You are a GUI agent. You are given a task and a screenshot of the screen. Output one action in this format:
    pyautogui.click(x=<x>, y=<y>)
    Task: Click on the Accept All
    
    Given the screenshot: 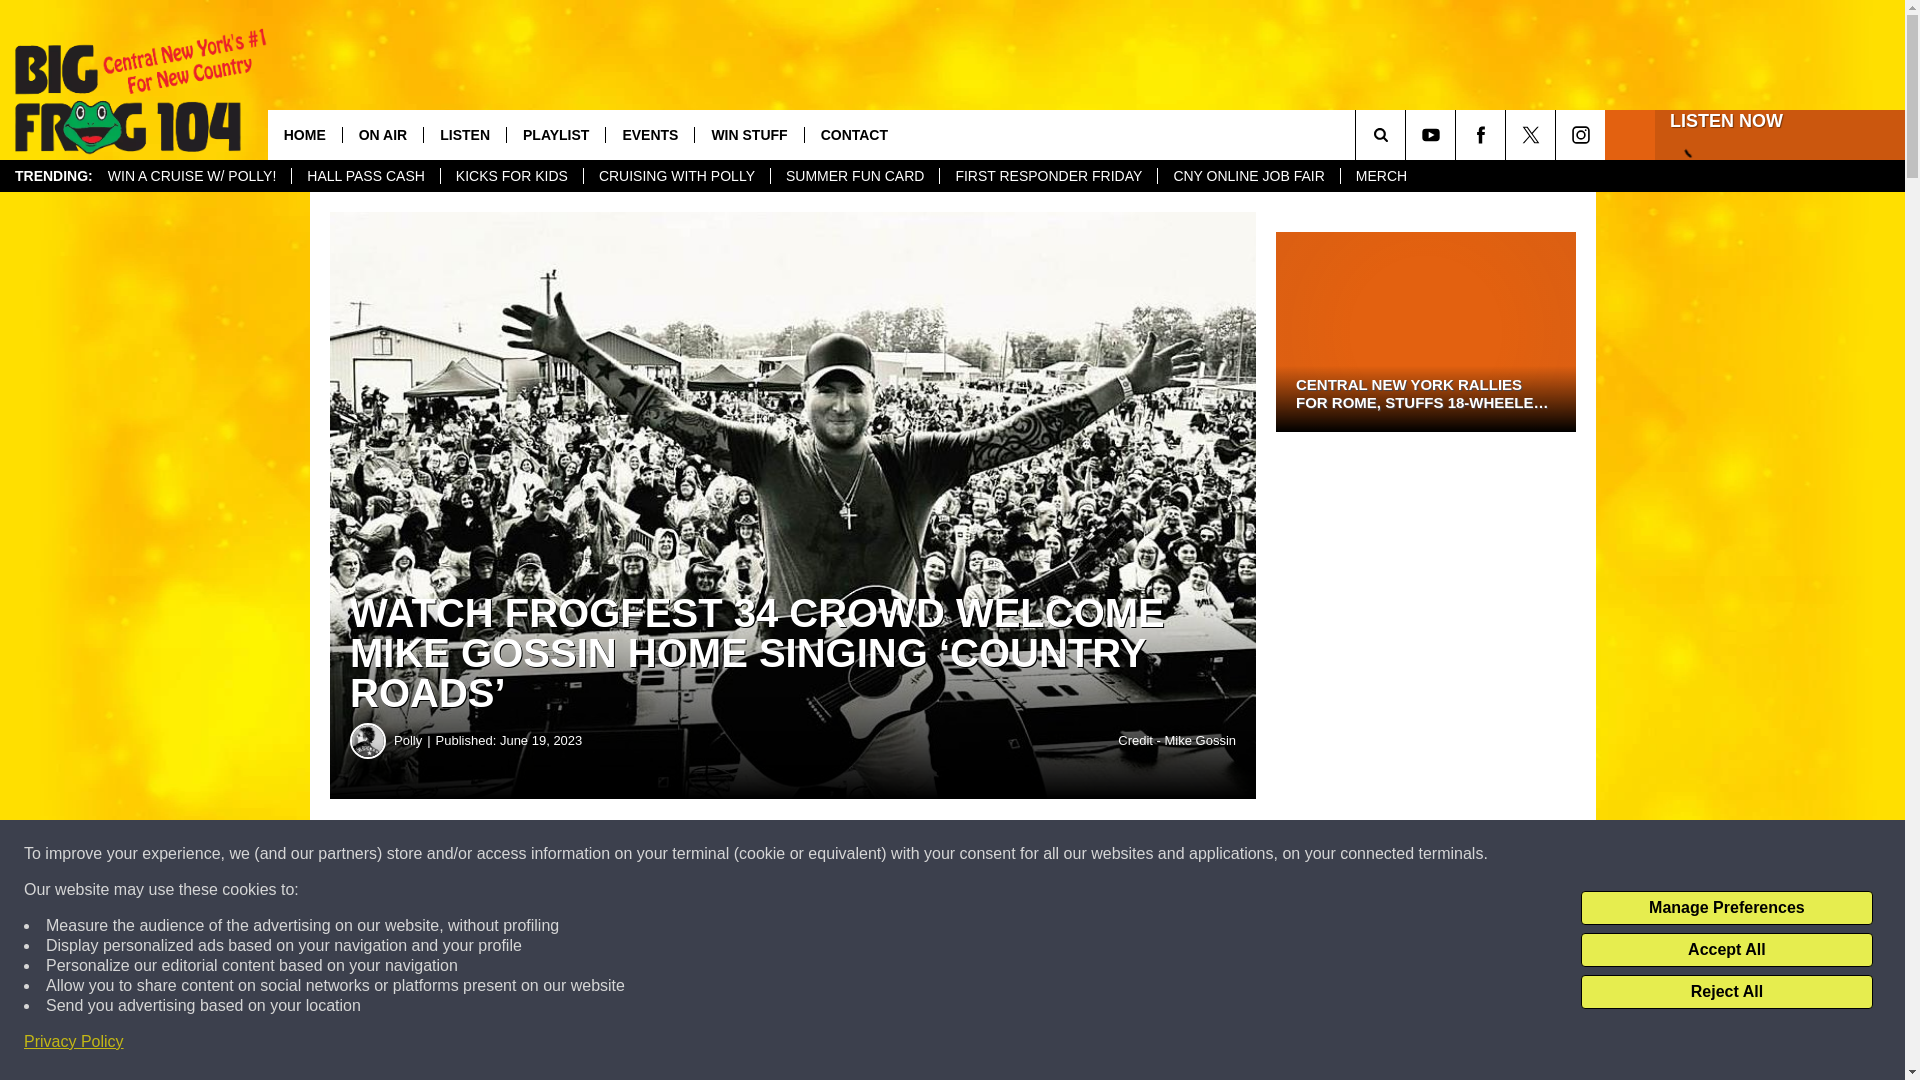 What is the action you would take?
    pyautogui.click(x=1726, y=950)
    